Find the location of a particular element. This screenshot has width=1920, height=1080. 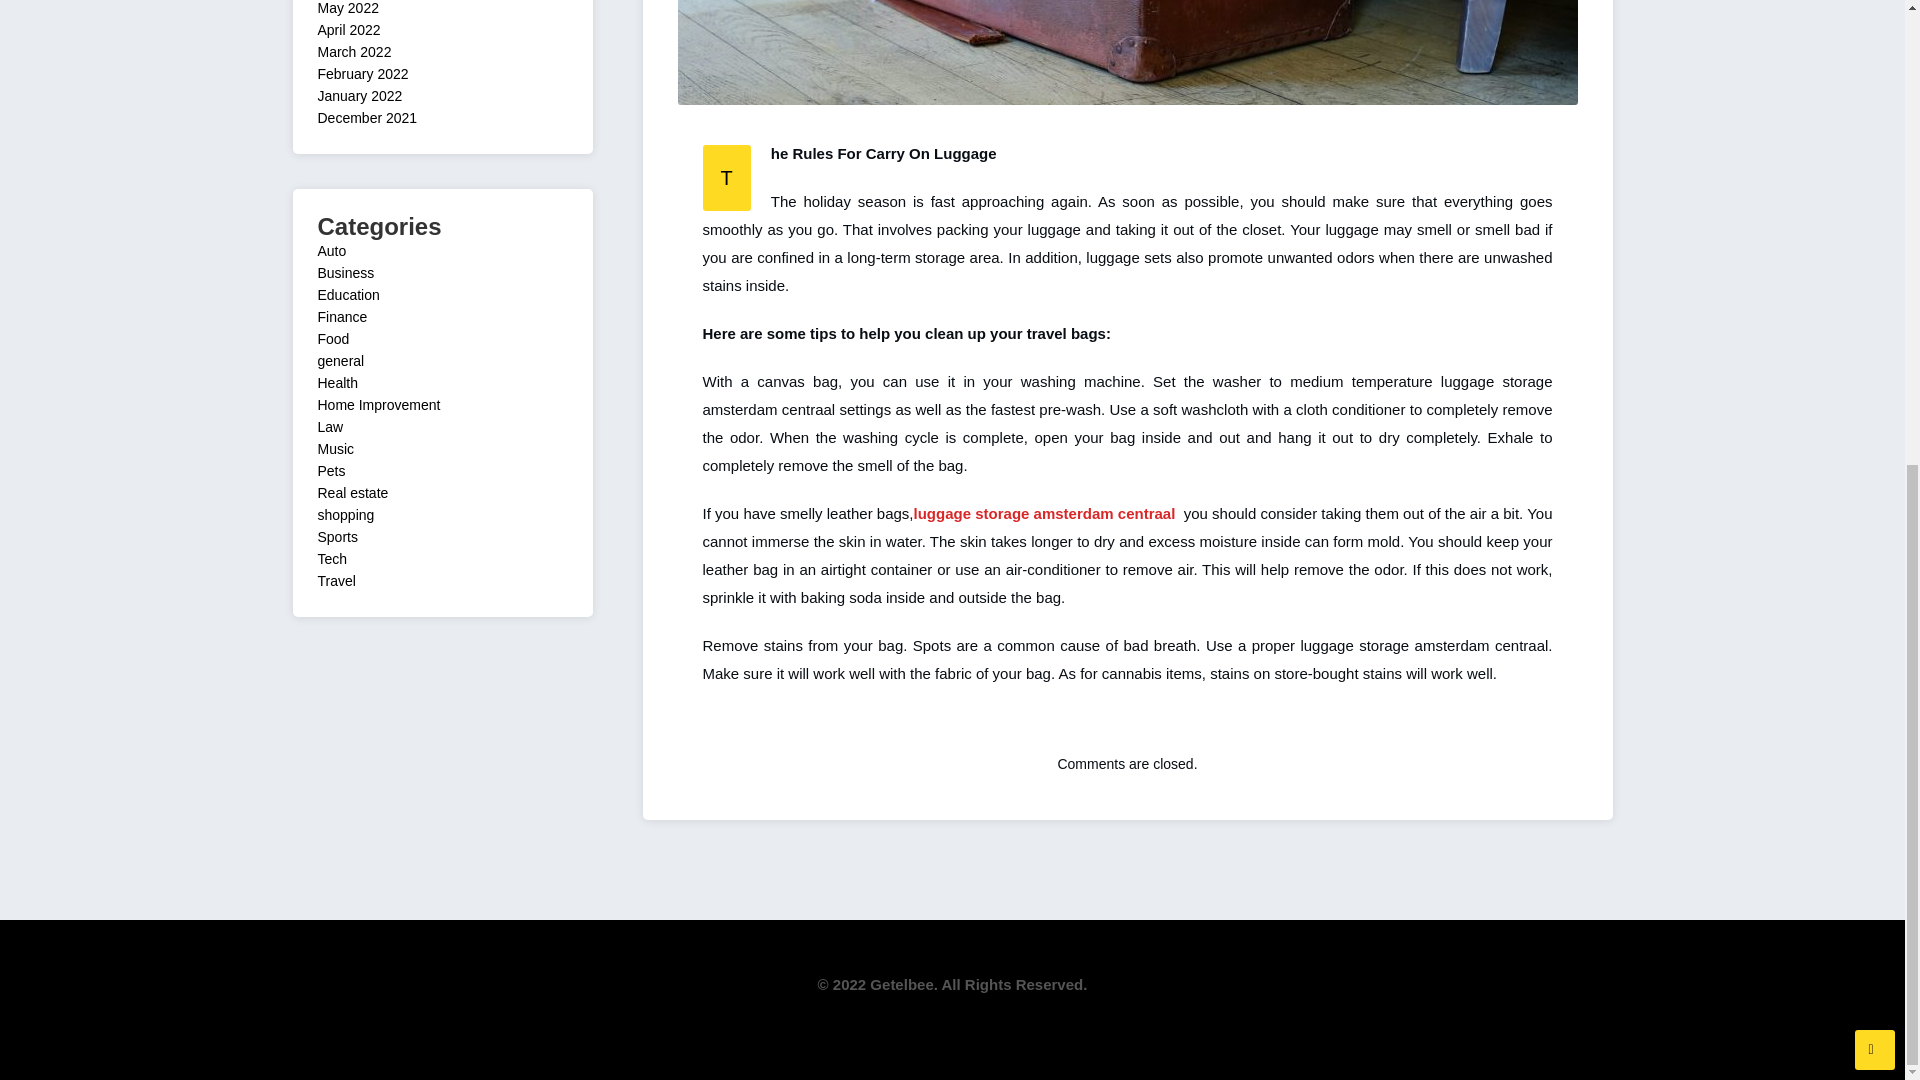

January 2022 is located at coordinates (360, 95).